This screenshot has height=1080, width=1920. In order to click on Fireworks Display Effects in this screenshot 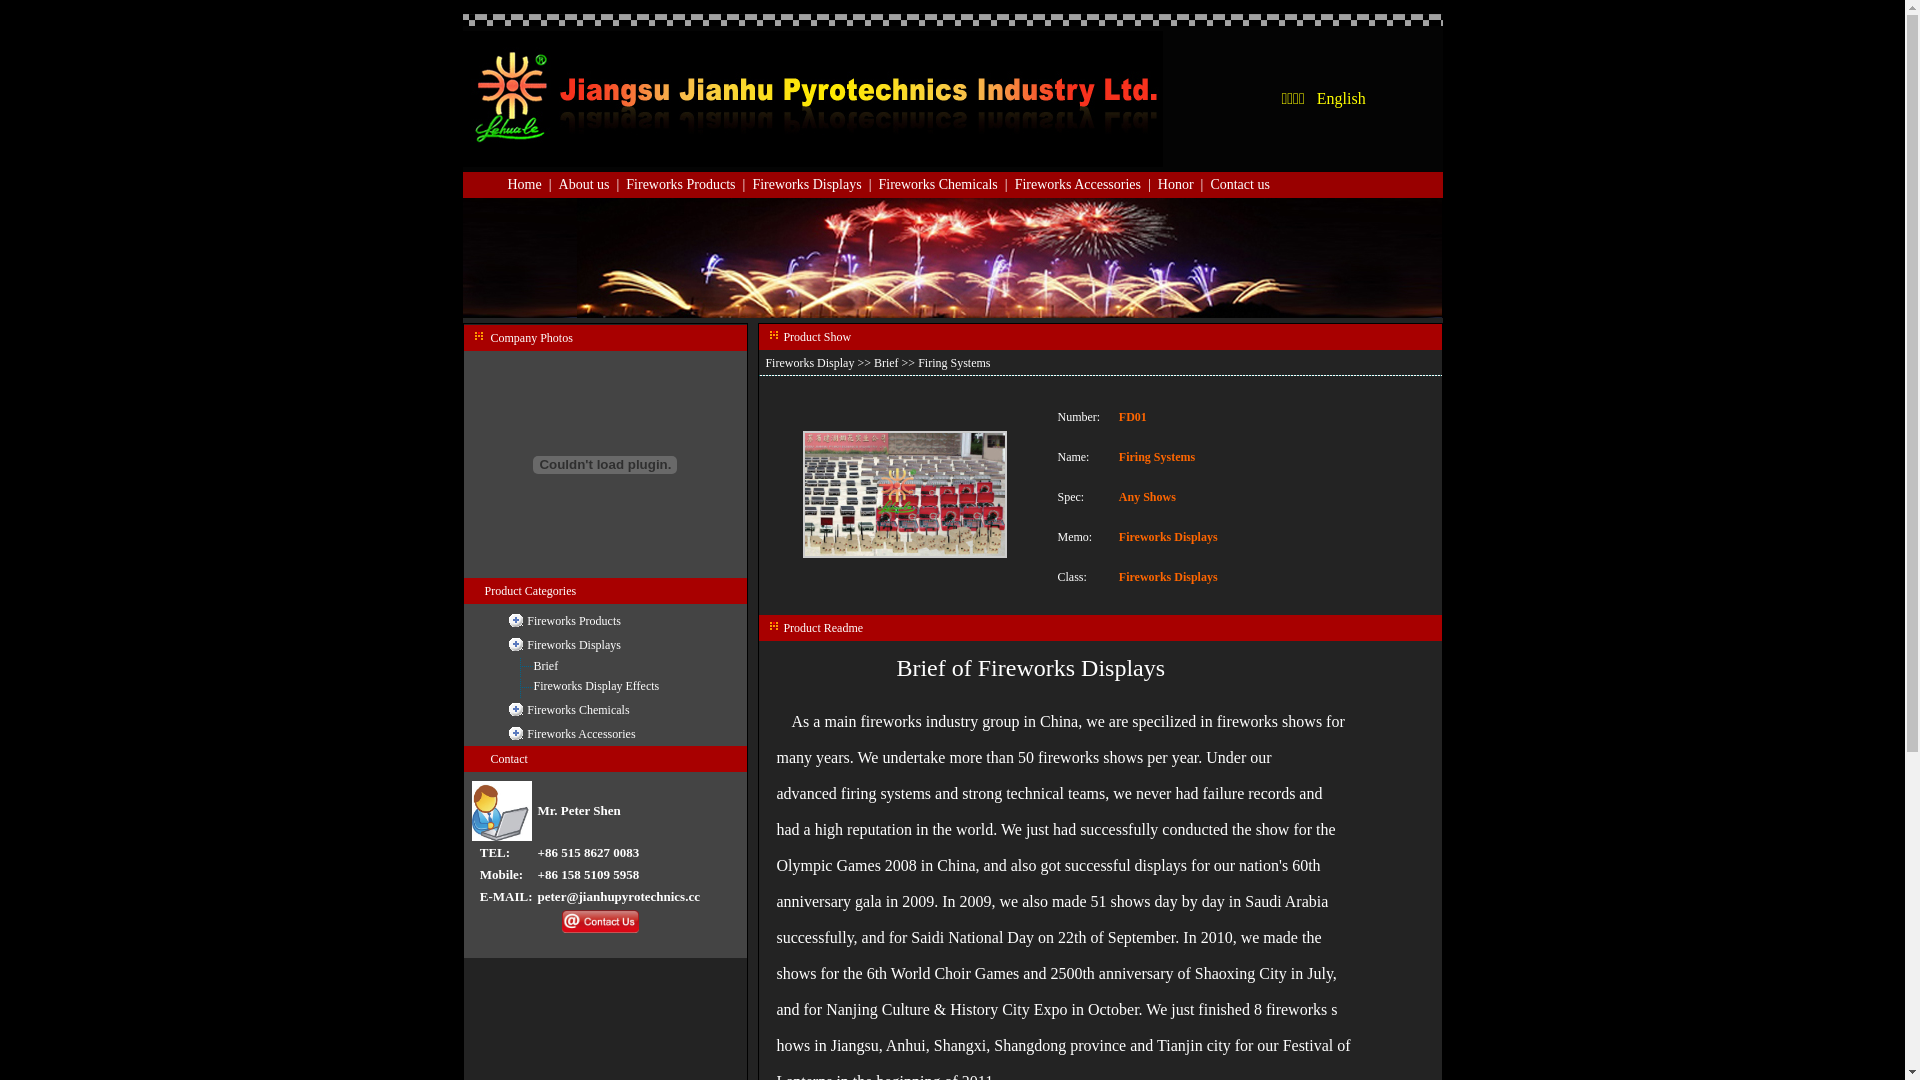, I will do `click(597, 686)`.